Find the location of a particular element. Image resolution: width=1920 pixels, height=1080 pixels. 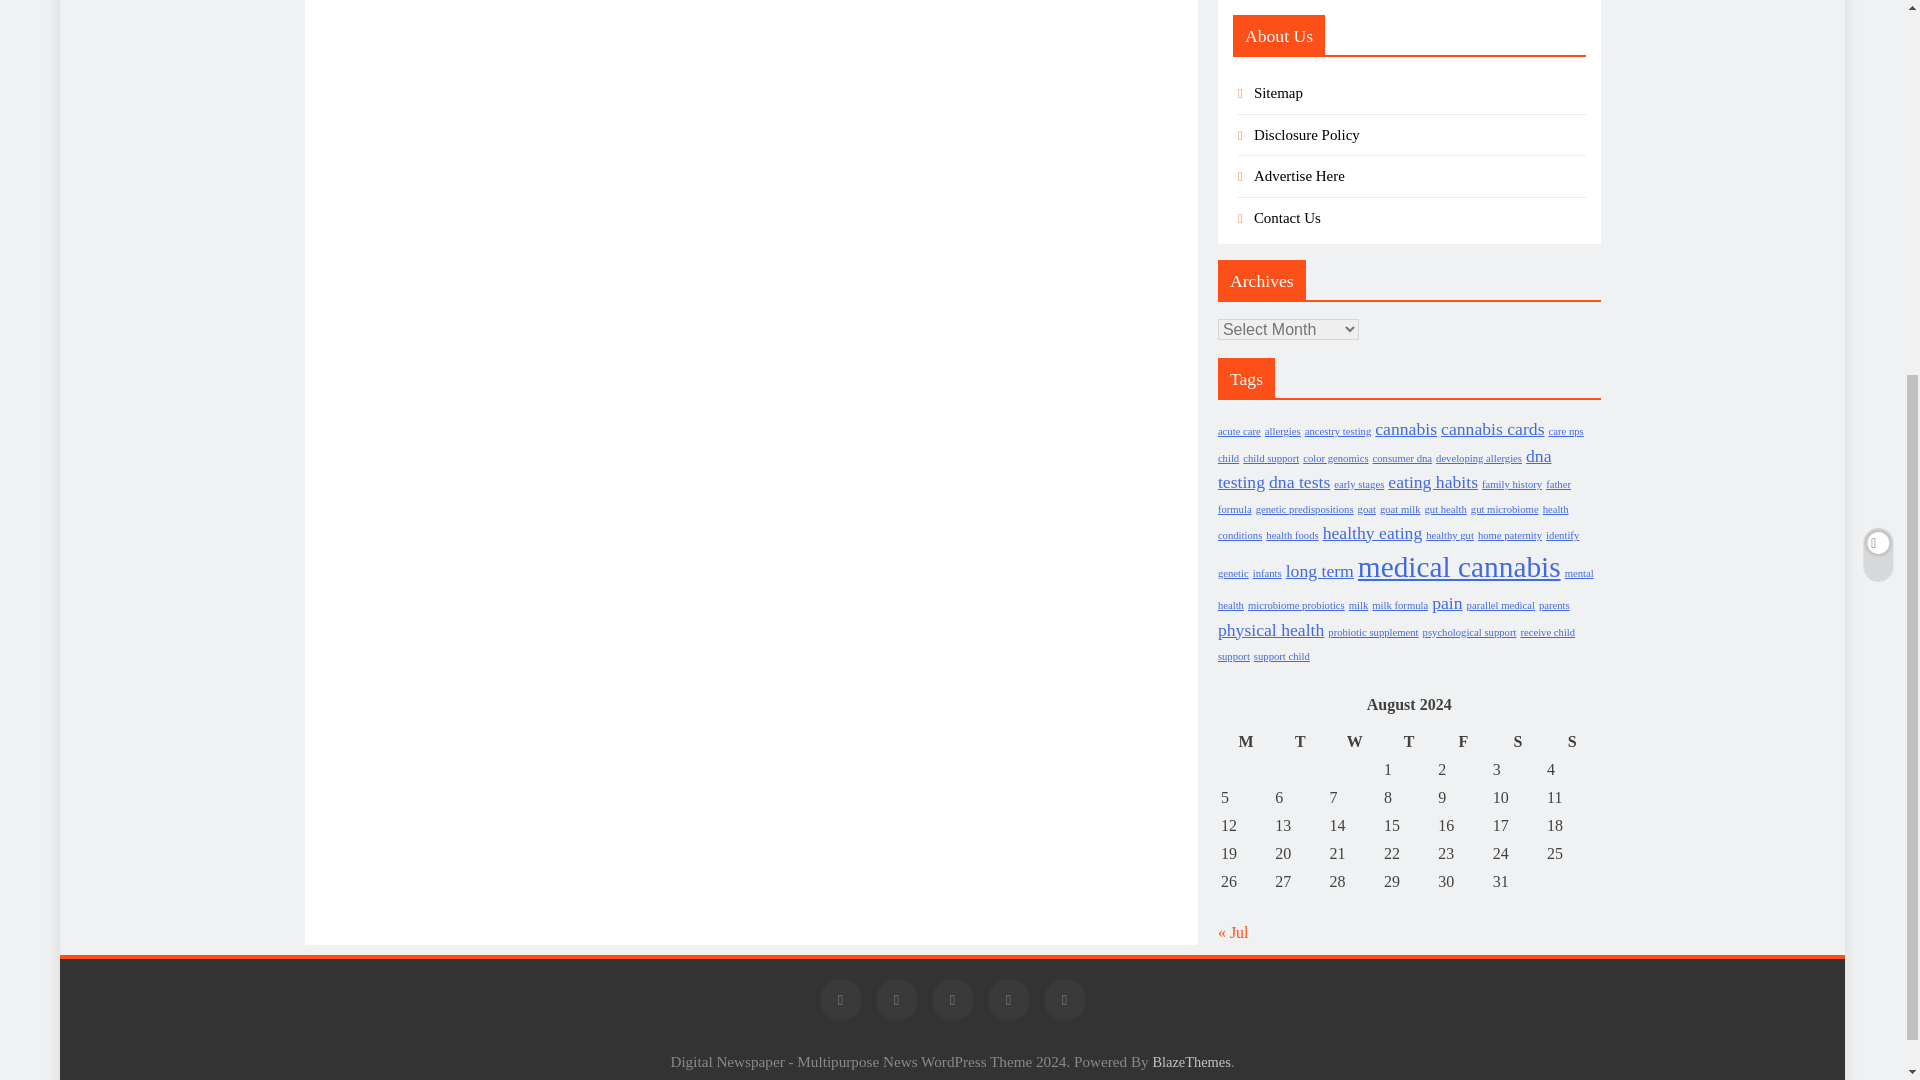

Tuesday is located at coordinates (1300, 742).